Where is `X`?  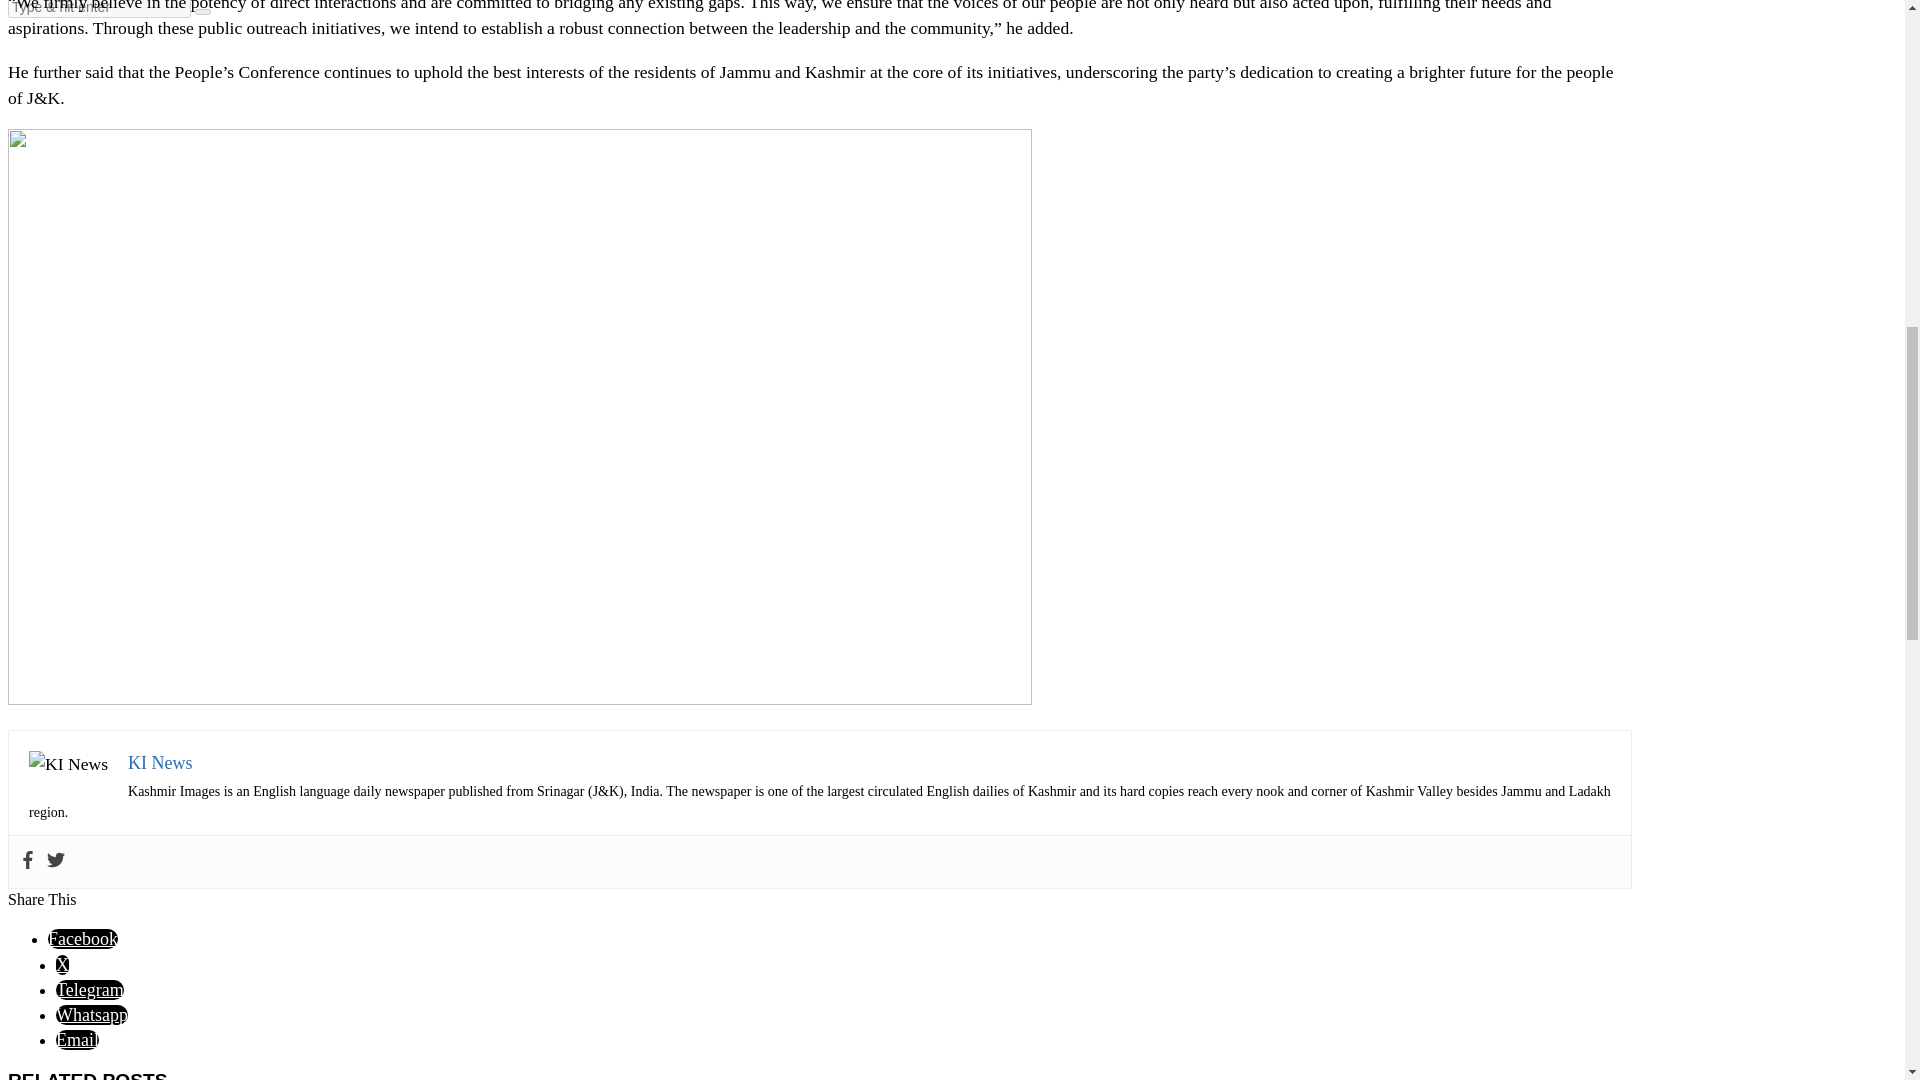 X is located at coordinates (62, 964).